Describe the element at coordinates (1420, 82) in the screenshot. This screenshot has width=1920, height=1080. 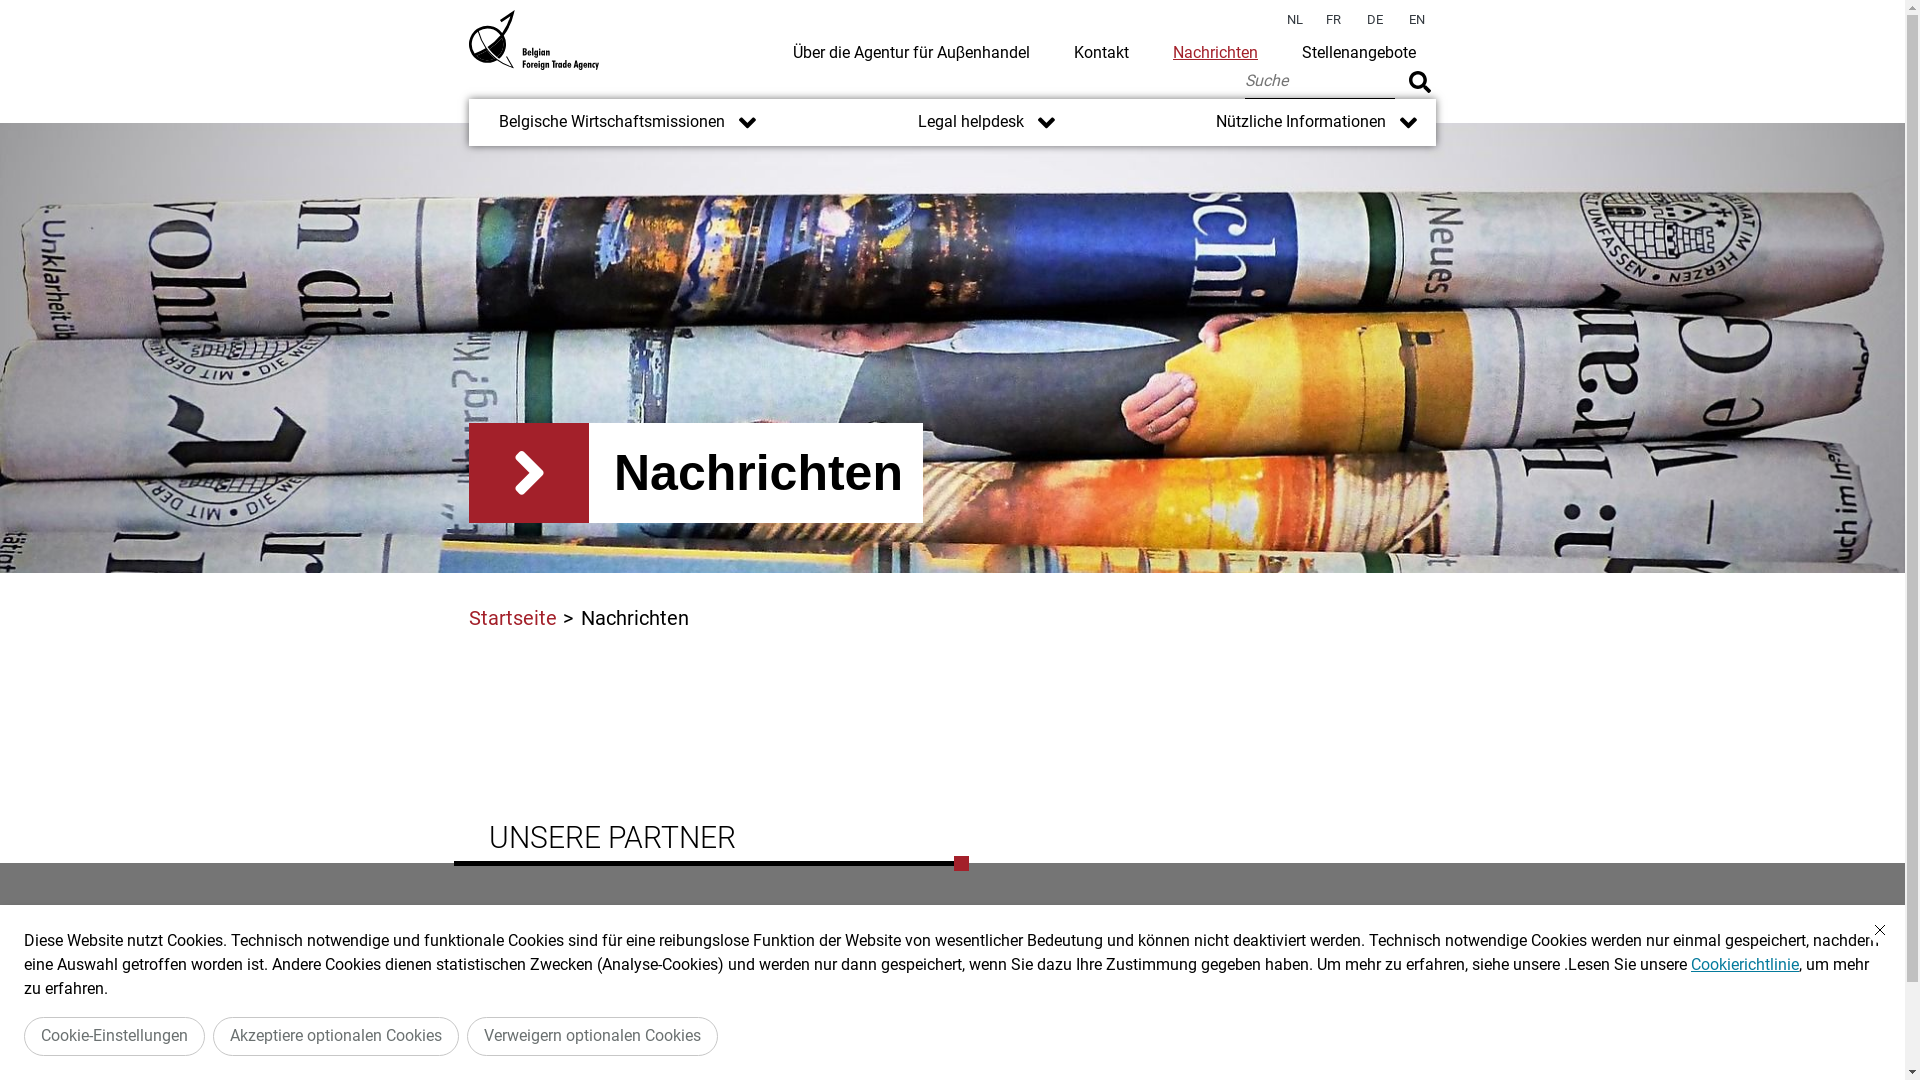
I see `Apply` at that location.